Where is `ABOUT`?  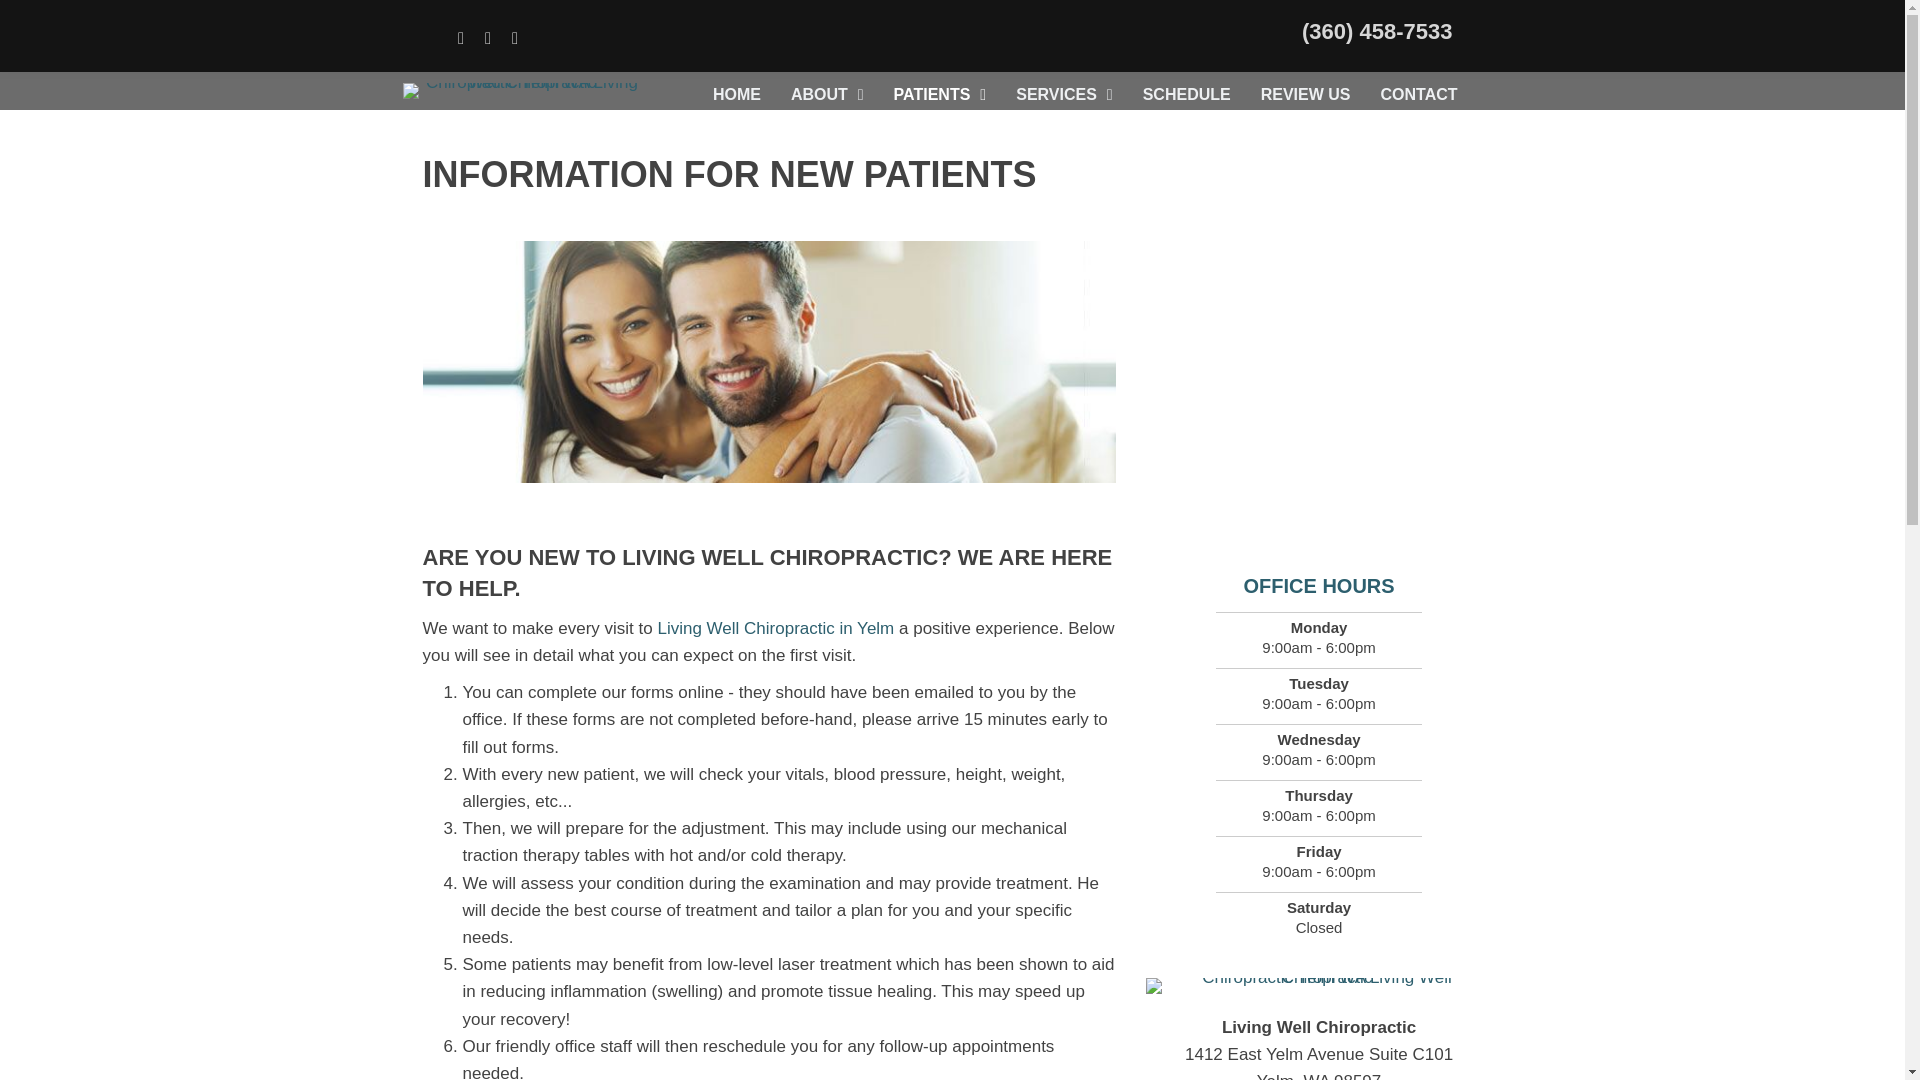 ABOUT is located at coordinates (827, 94).